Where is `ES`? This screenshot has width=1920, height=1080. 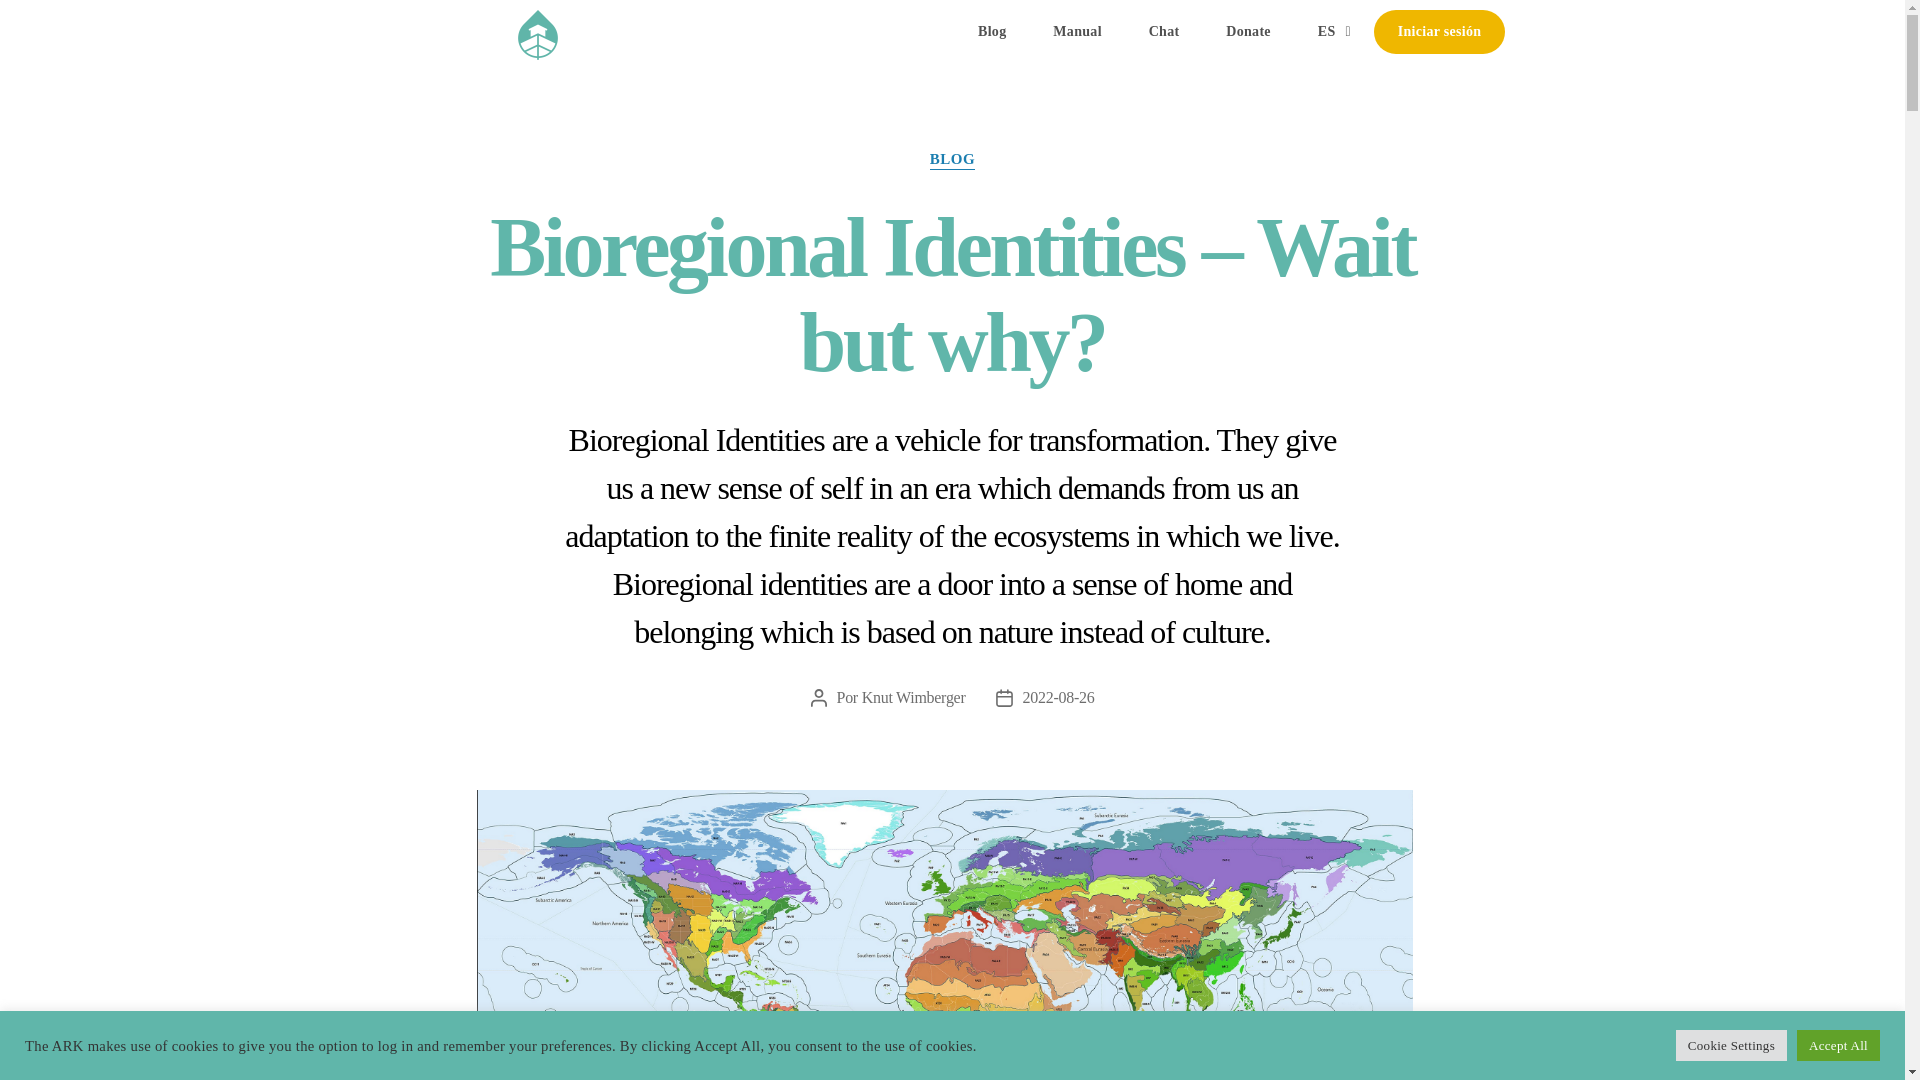 ES is located at coordinates (1334, 32).